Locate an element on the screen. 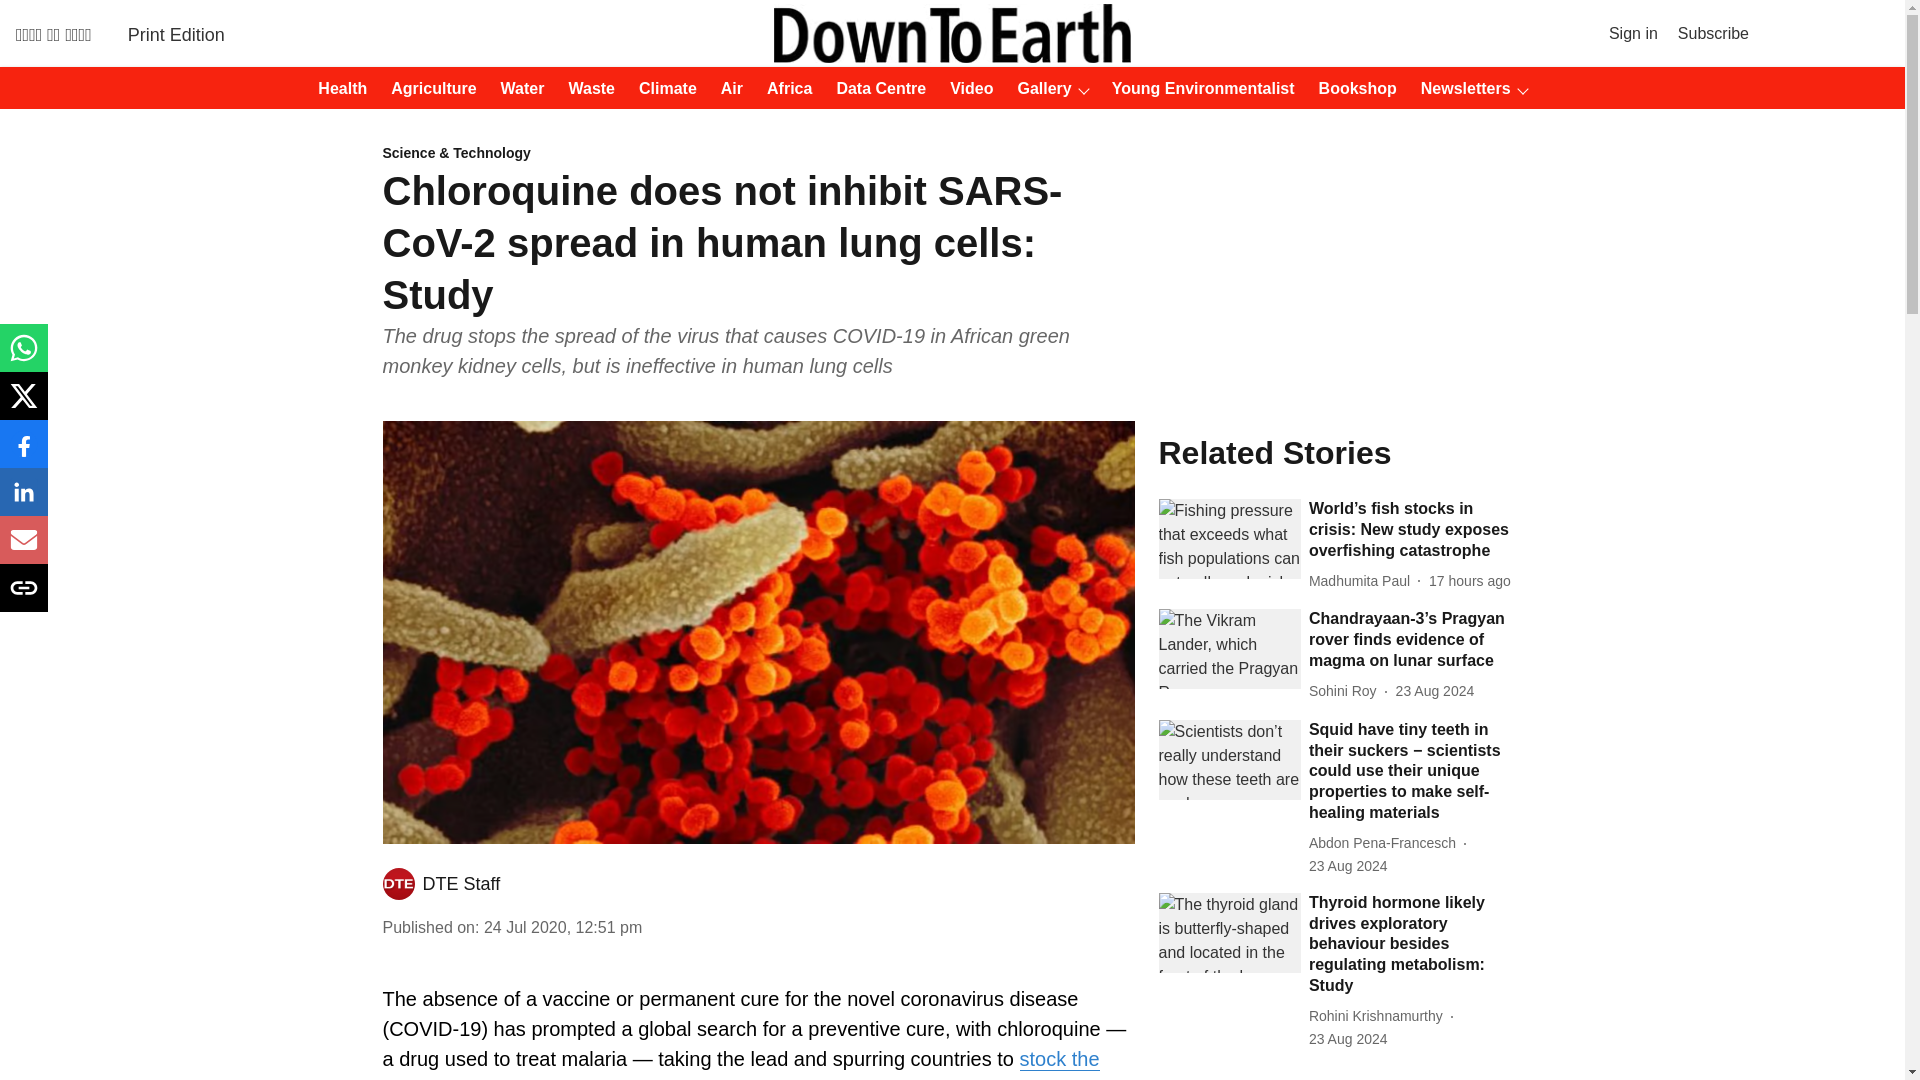 This screenshot has height=1080, width=1920. DTE Staff is located at coordinates (460, 884).